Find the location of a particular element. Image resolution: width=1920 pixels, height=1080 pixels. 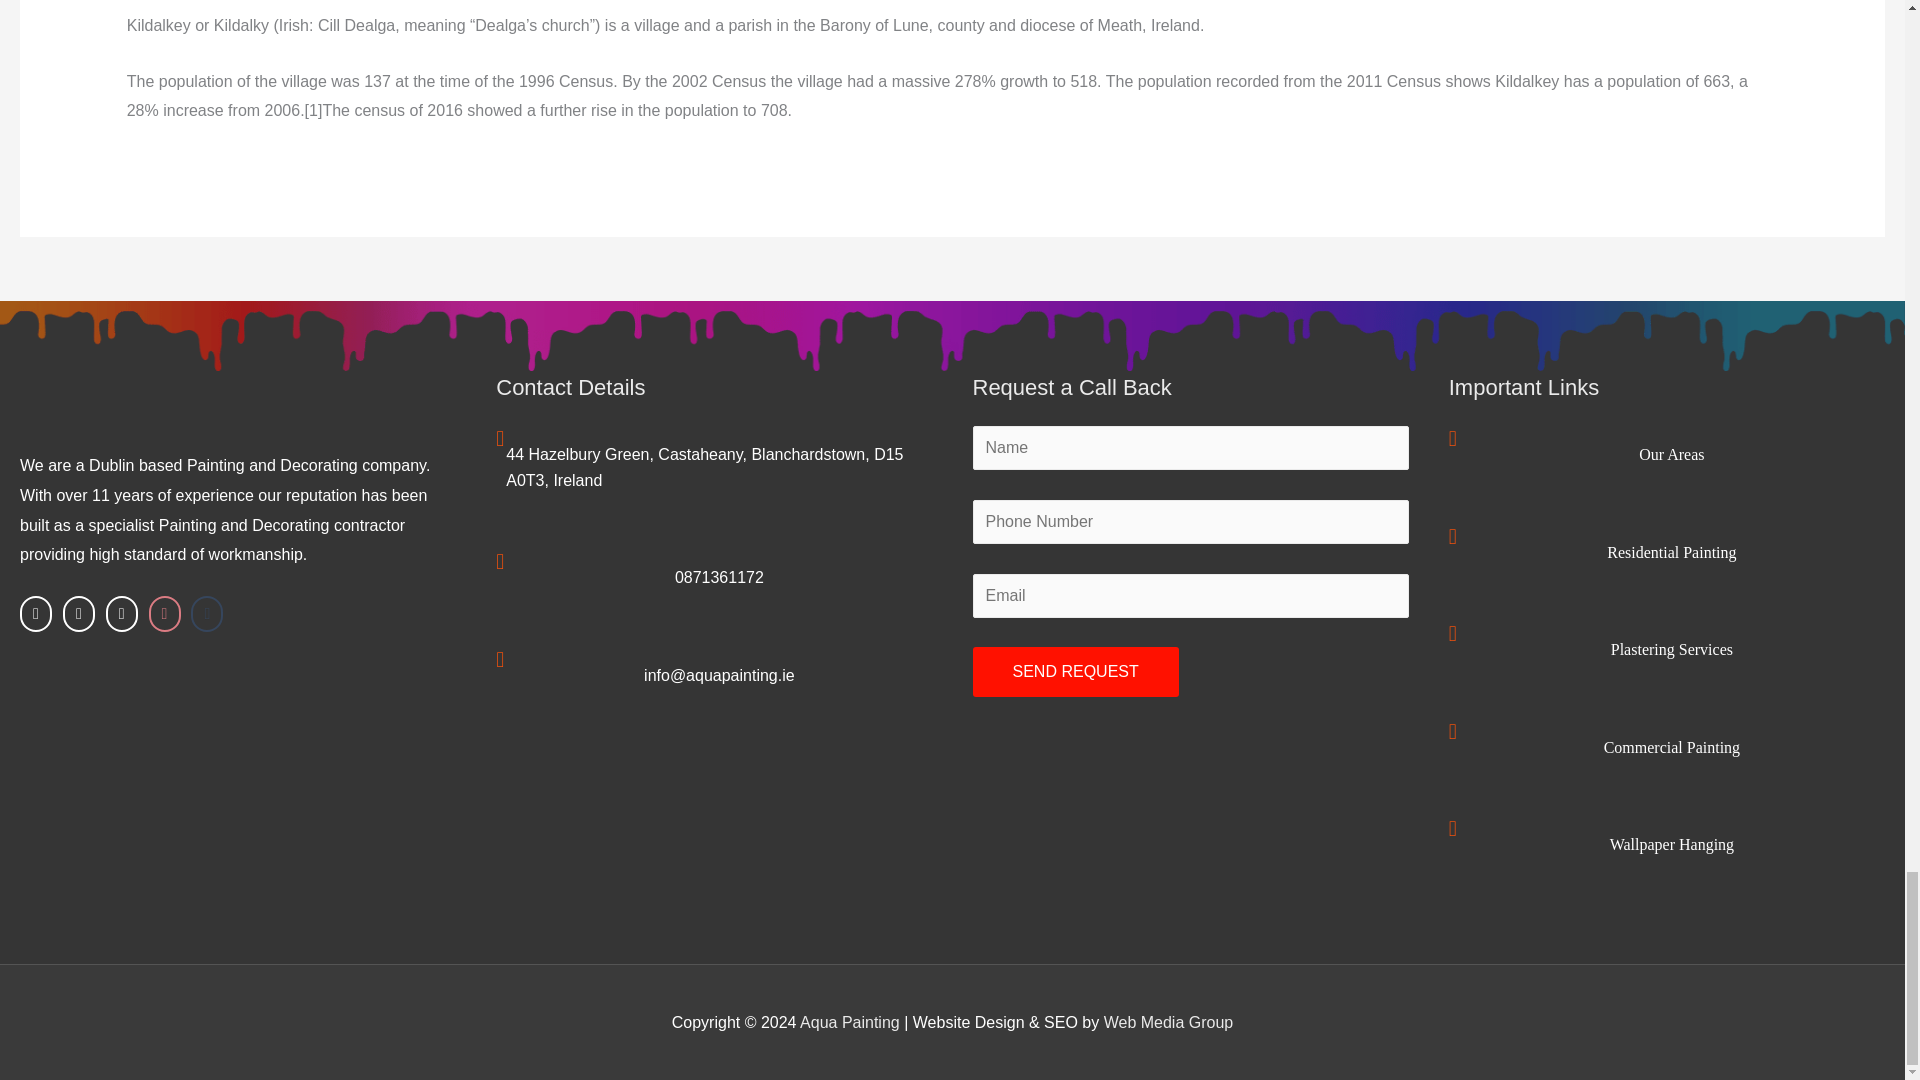

SEND REQUEST is located at coordinates (1074, 671).